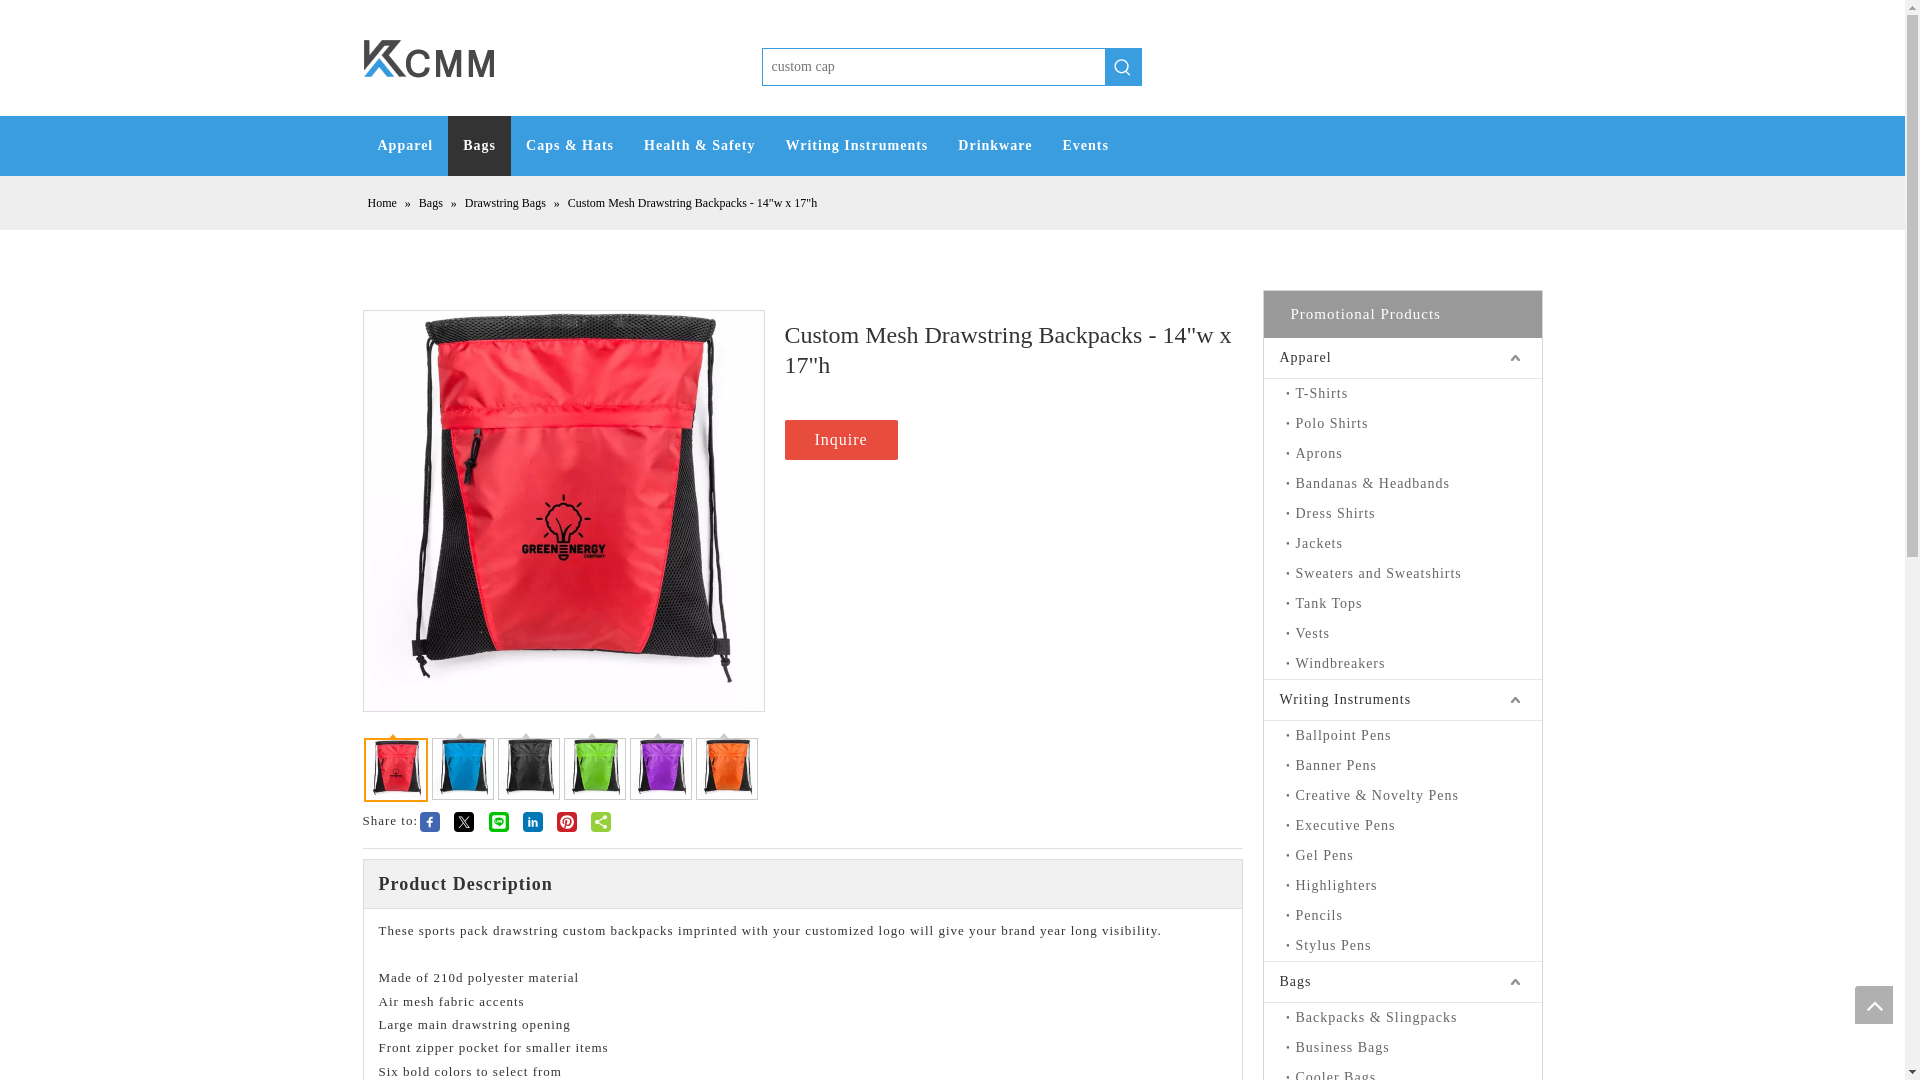  I want to click on Apparel, so click(1402, 358).